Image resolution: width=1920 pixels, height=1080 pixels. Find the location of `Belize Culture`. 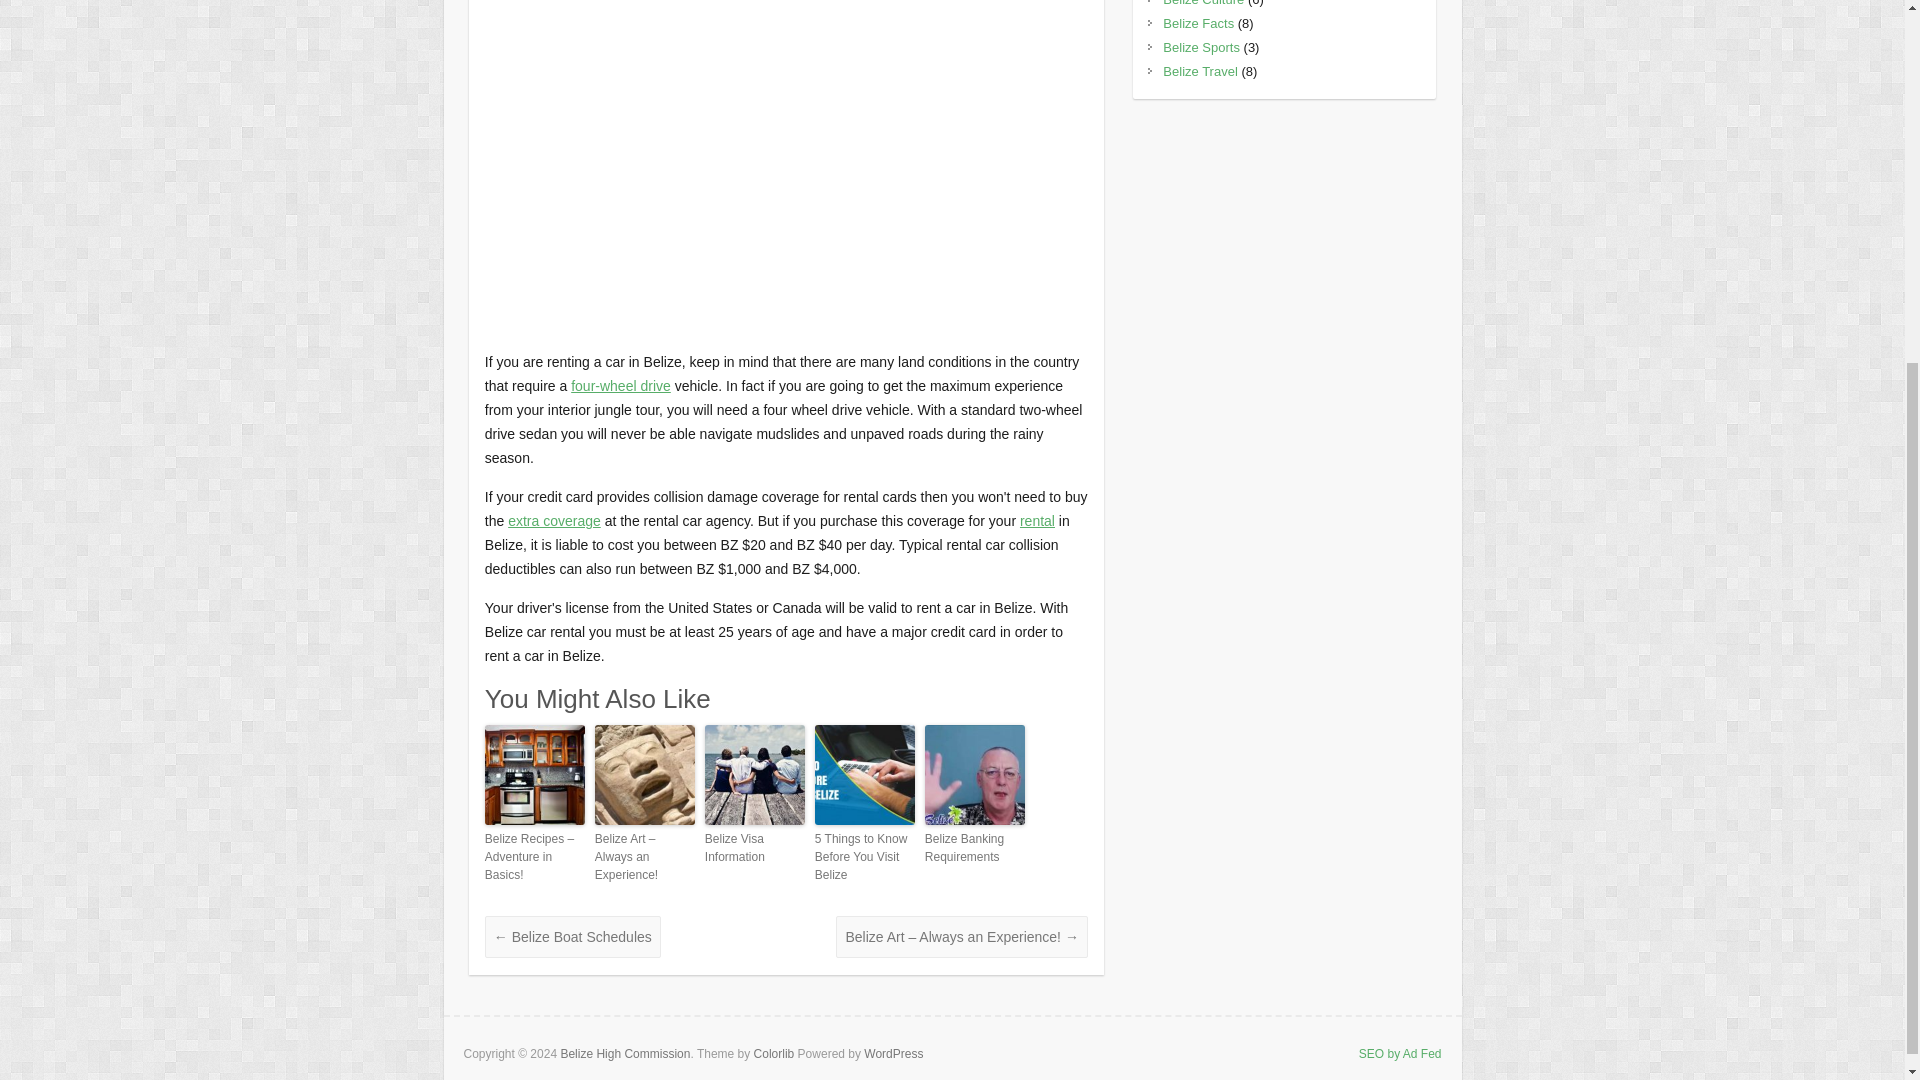

Belize Culture is located at coordinates (1204, 3).